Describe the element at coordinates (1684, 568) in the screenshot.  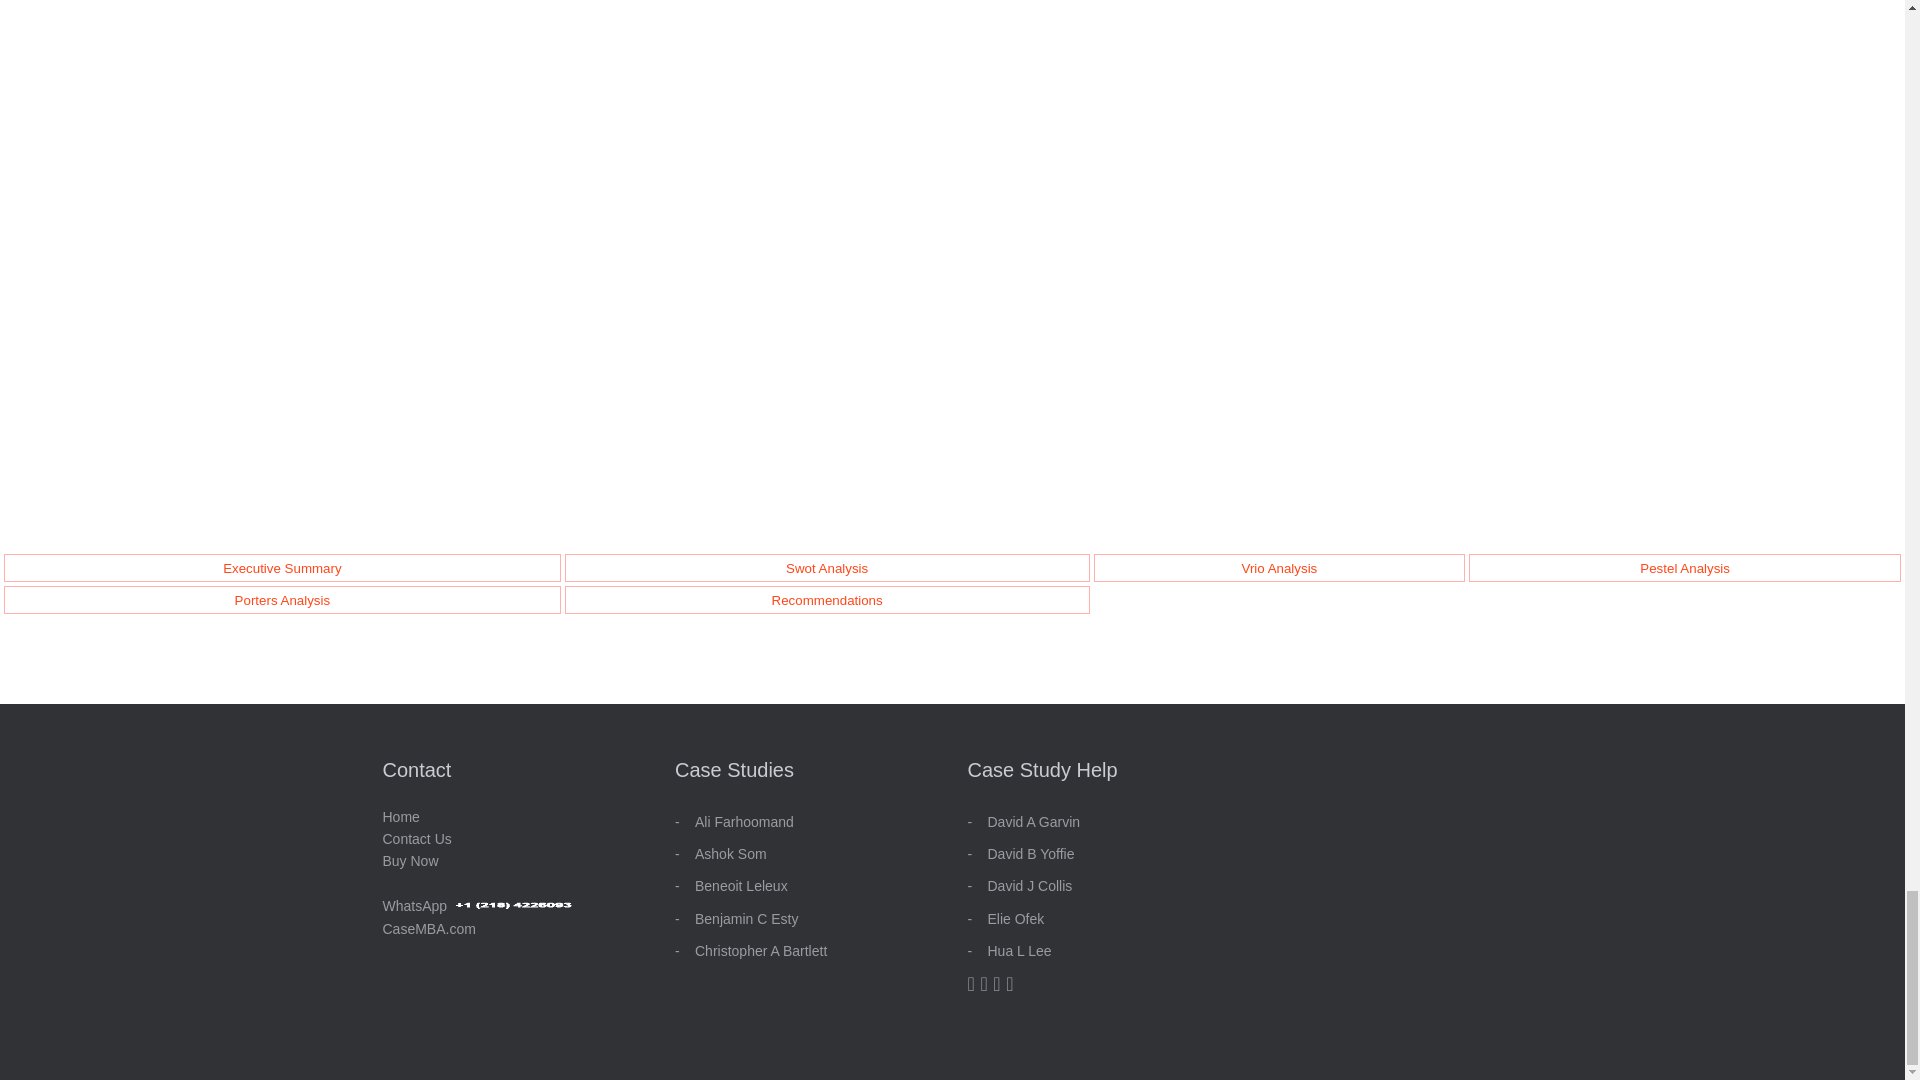
I see `Pestel Analysis` at that location.